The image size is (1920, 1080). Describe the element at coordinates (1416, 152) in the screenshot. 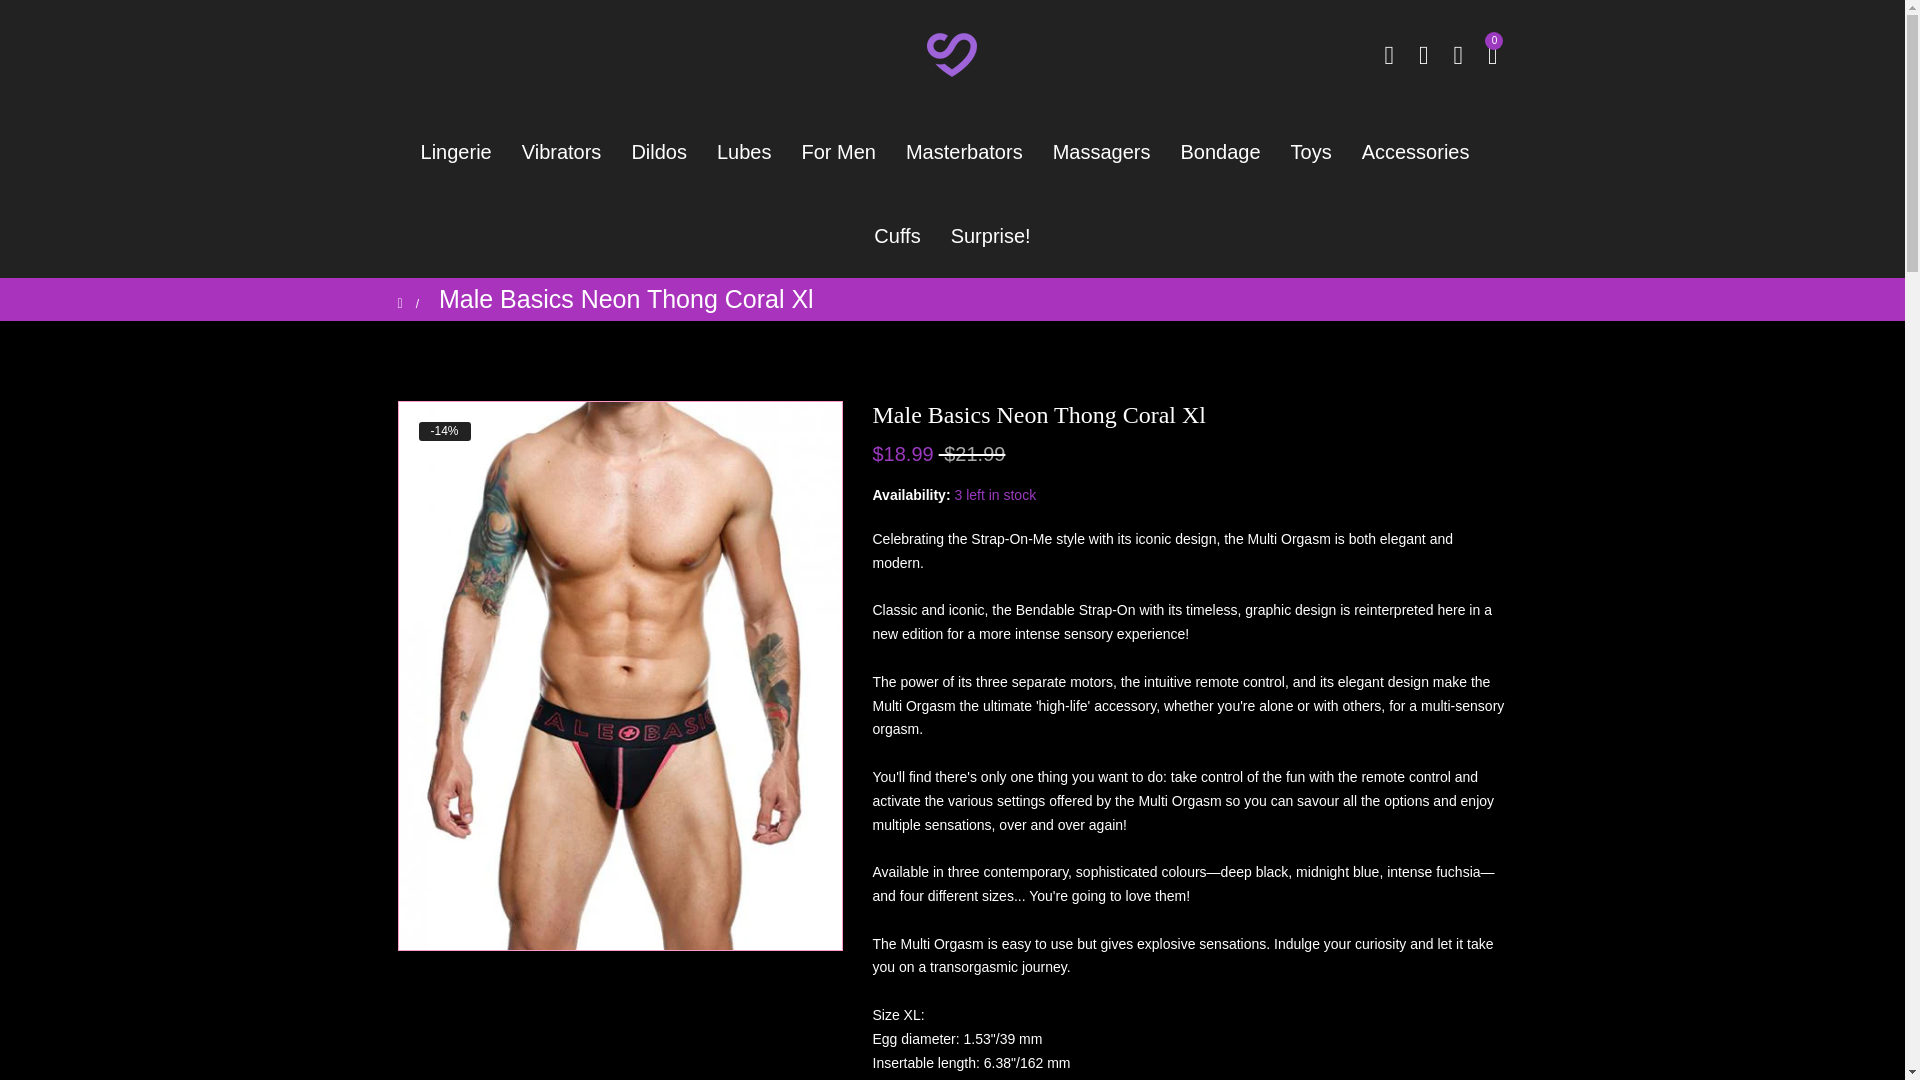

I see `Accessories` at that location.